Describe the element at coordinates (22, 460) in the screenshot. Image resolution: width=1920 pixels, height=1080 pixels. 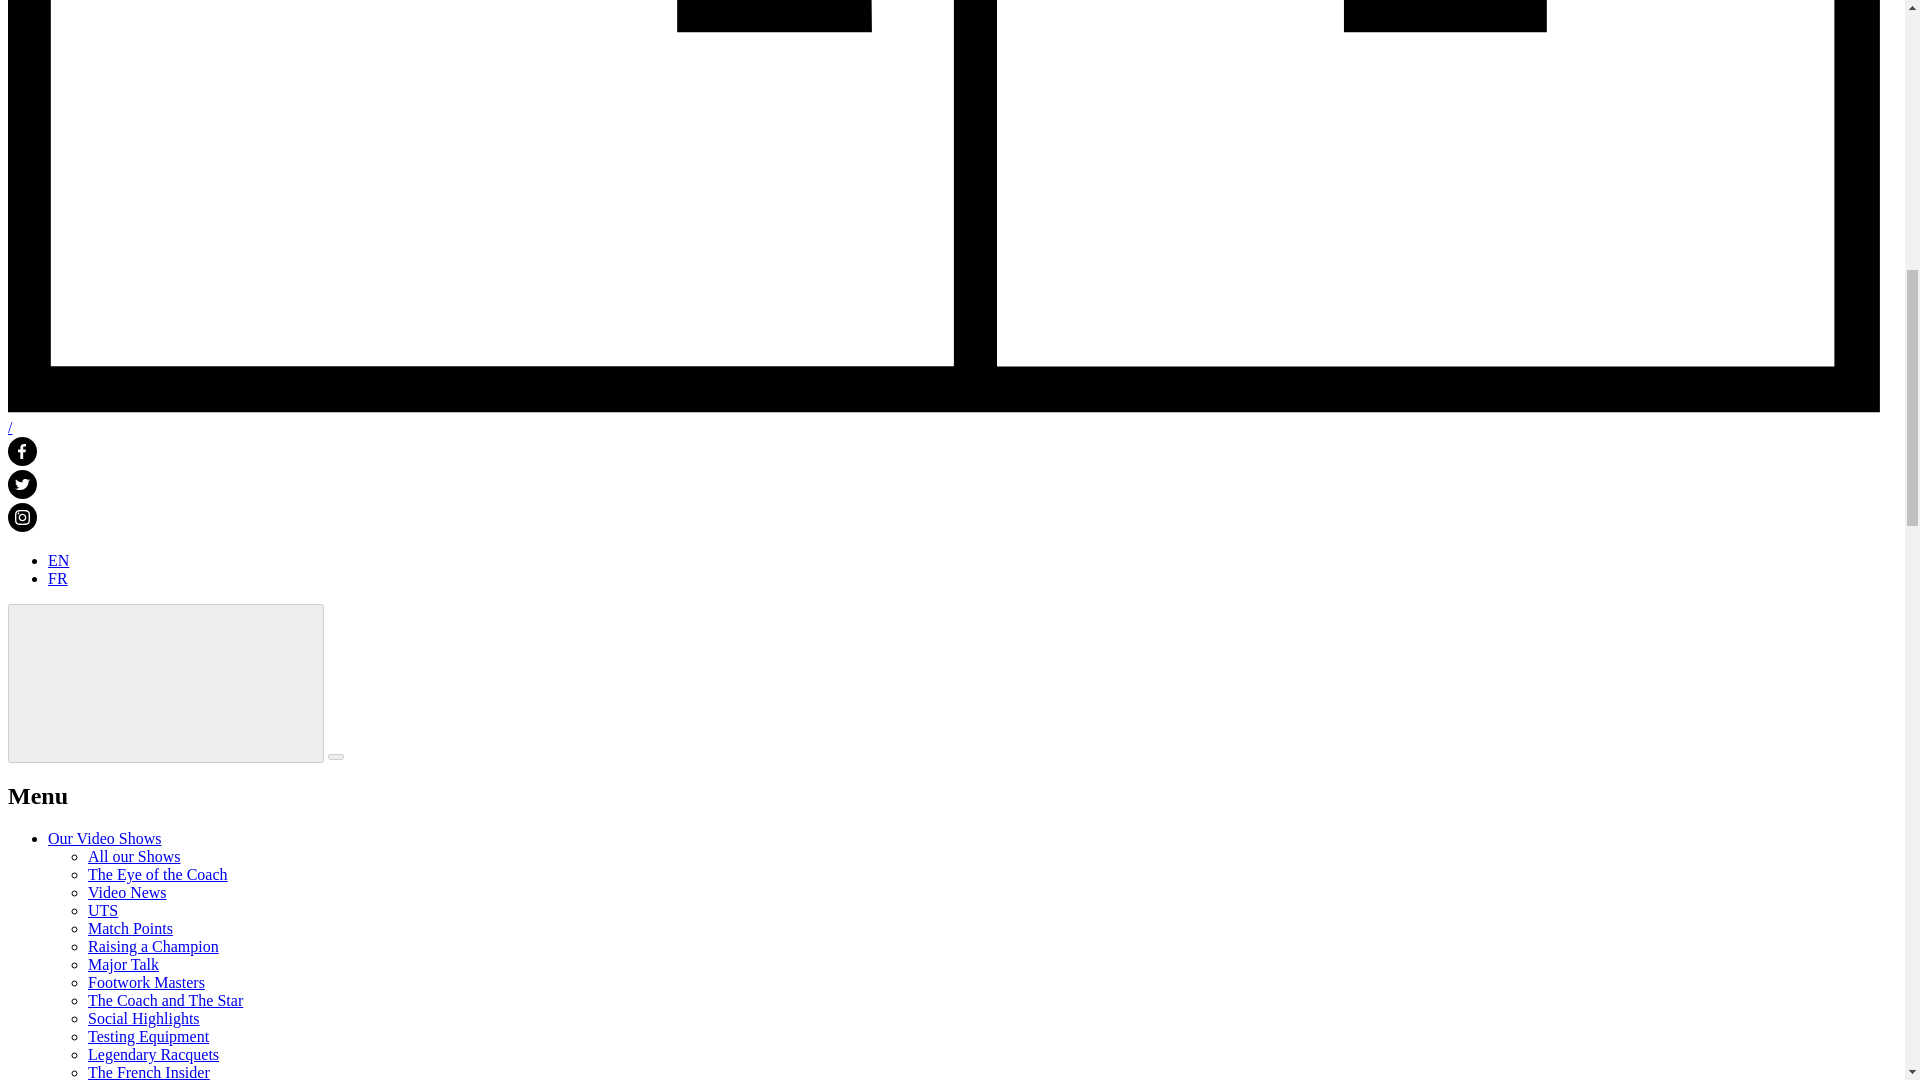
I see `Link to our Facebook` at that location.